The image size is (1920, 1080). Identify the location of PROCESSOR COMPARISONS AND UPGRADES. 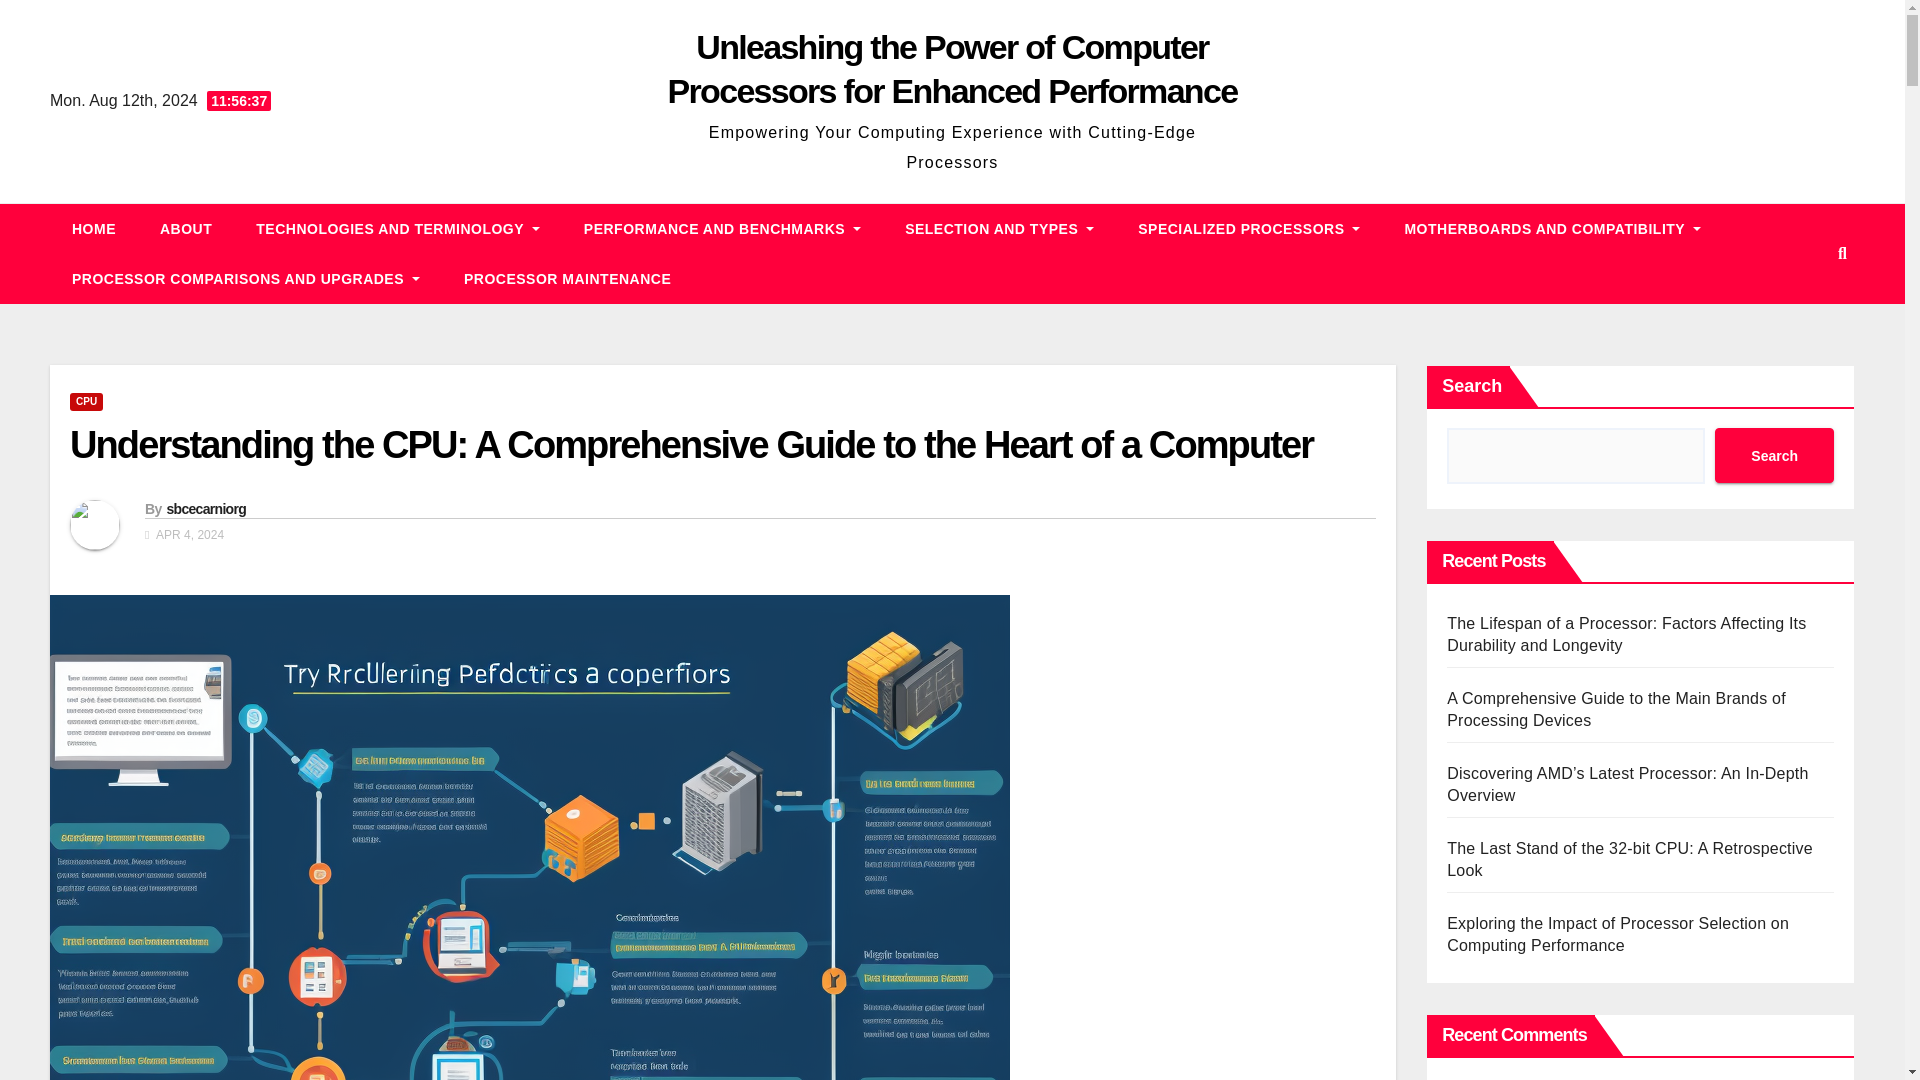
(245, 278).